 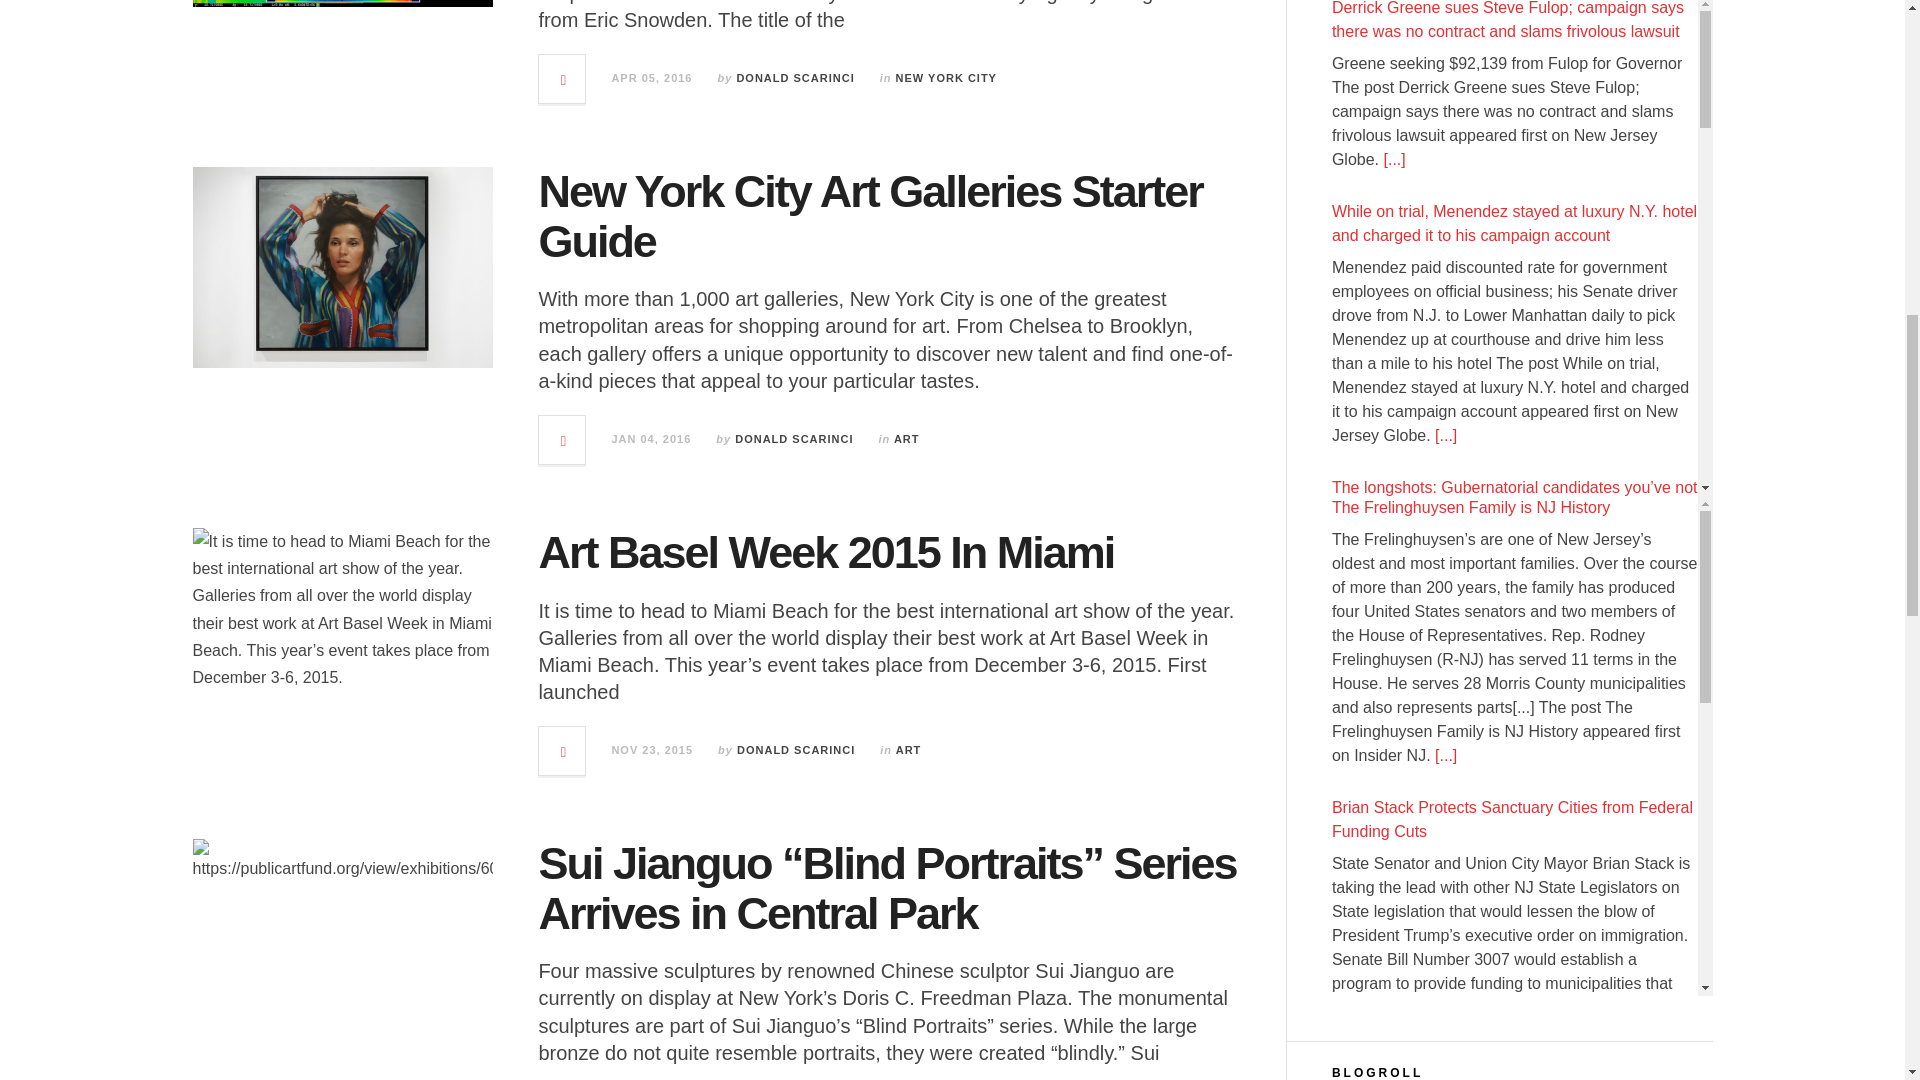 I want to click on Posts by Donald Scarinci, so click(x=796, y=750).